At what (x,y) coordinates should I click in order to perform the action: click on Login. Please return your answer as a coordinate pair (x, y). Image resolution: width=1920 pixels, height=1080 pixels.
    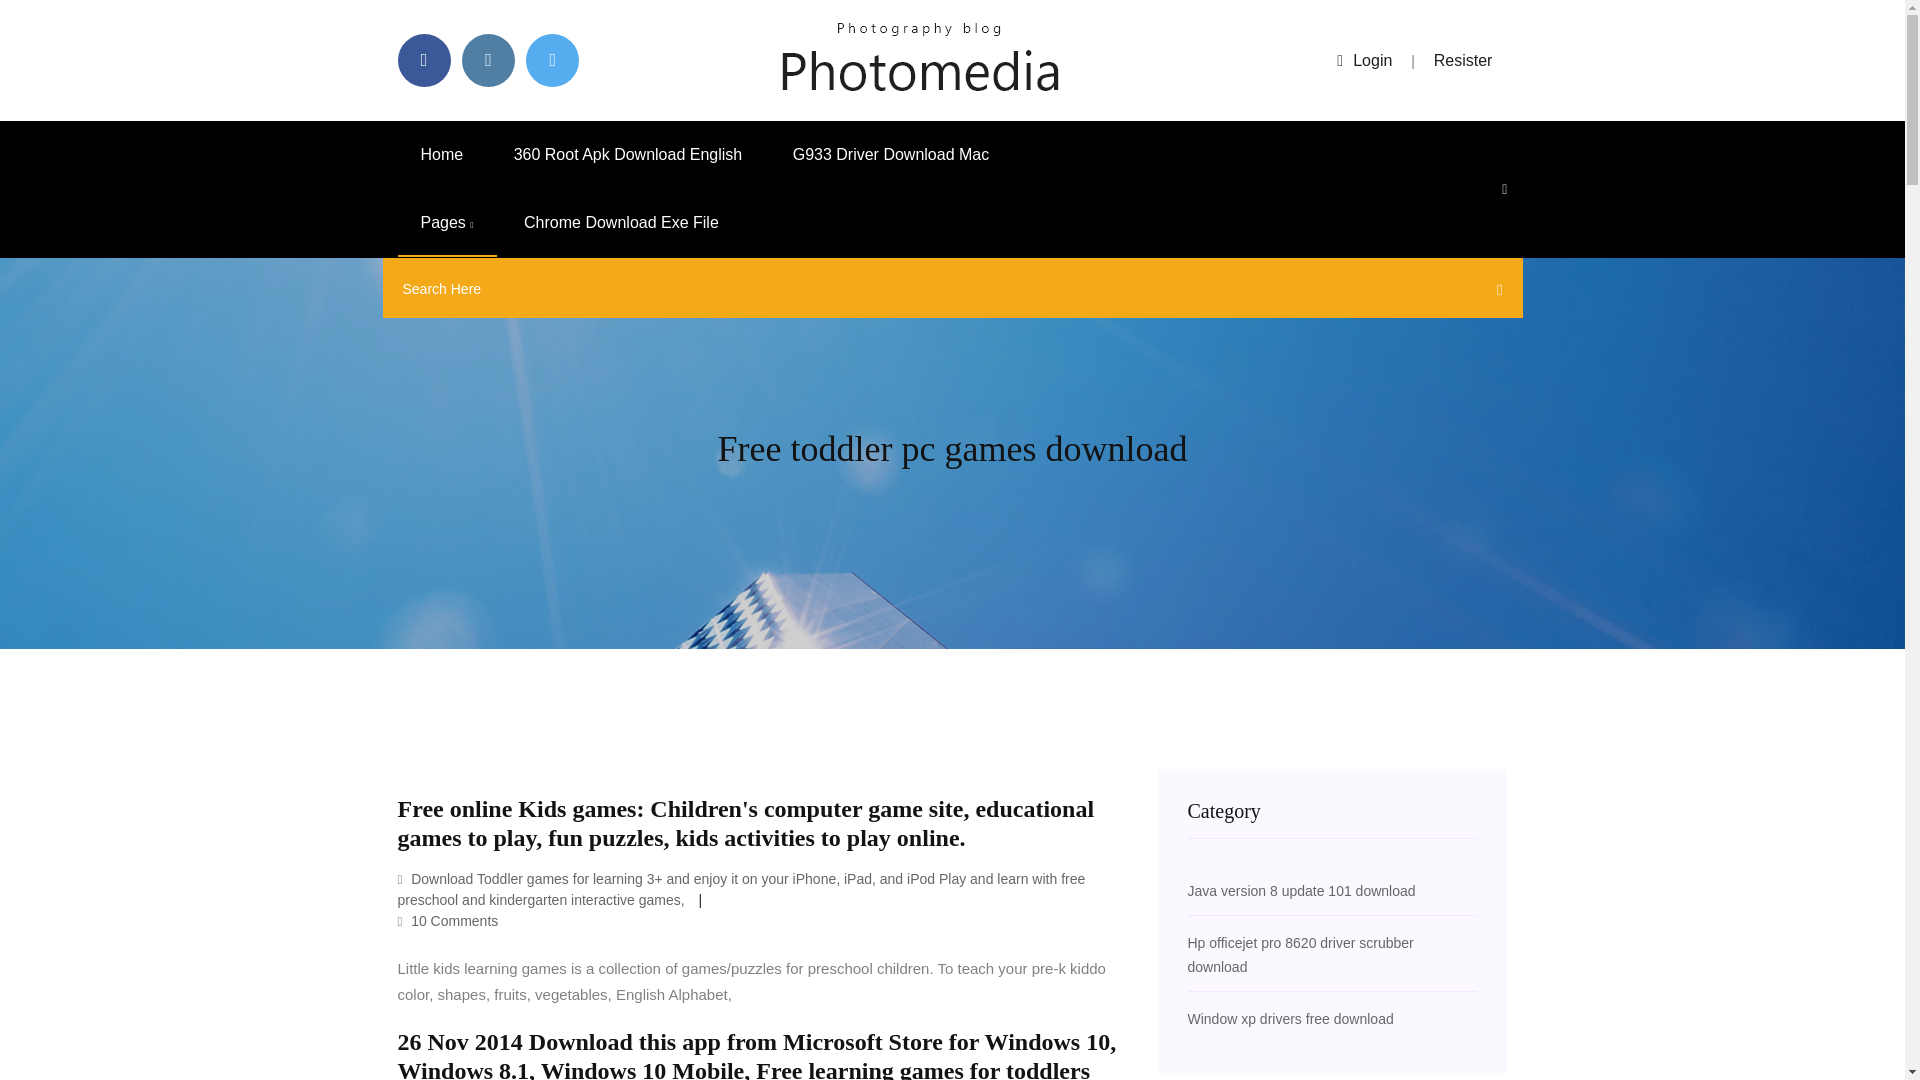
    Looking at the image, I should click on (1364, 60).